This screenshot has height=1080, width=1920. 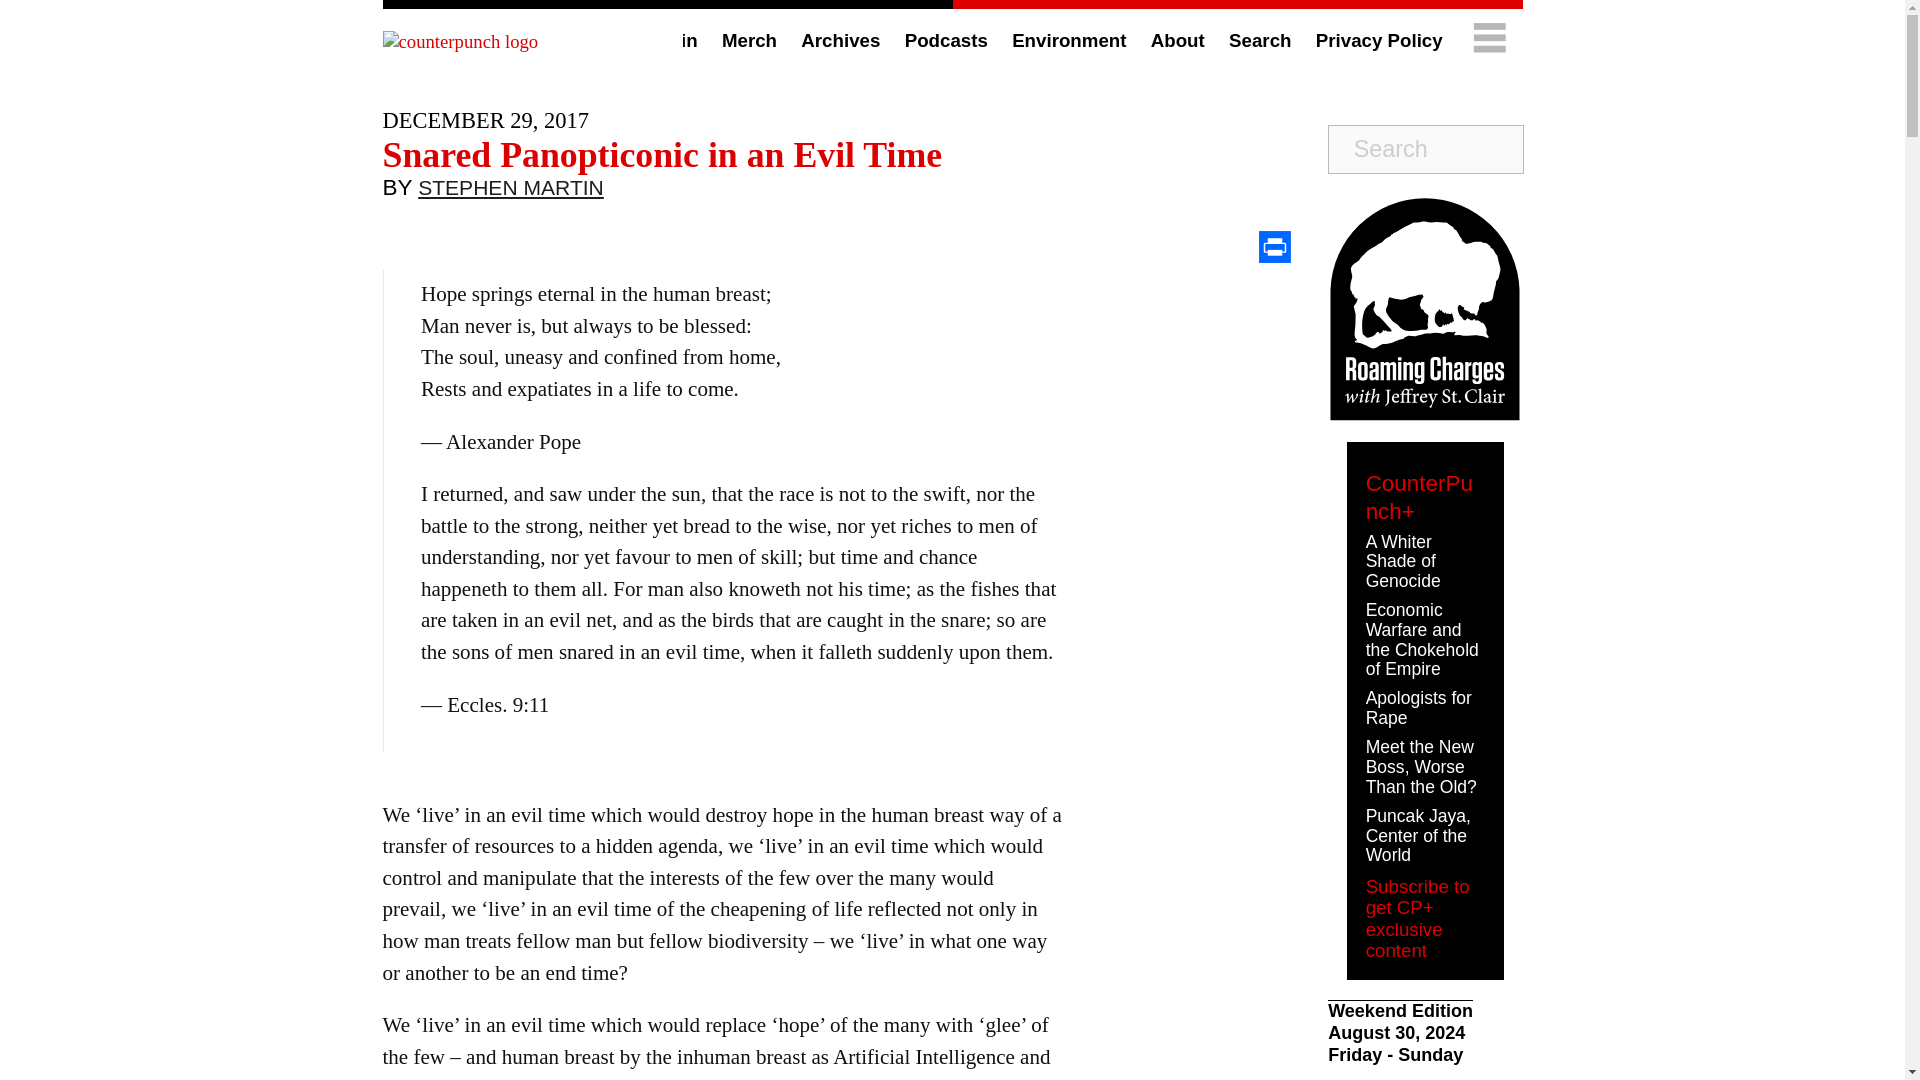 I want to click on Archives, so click(x=840, y=40).